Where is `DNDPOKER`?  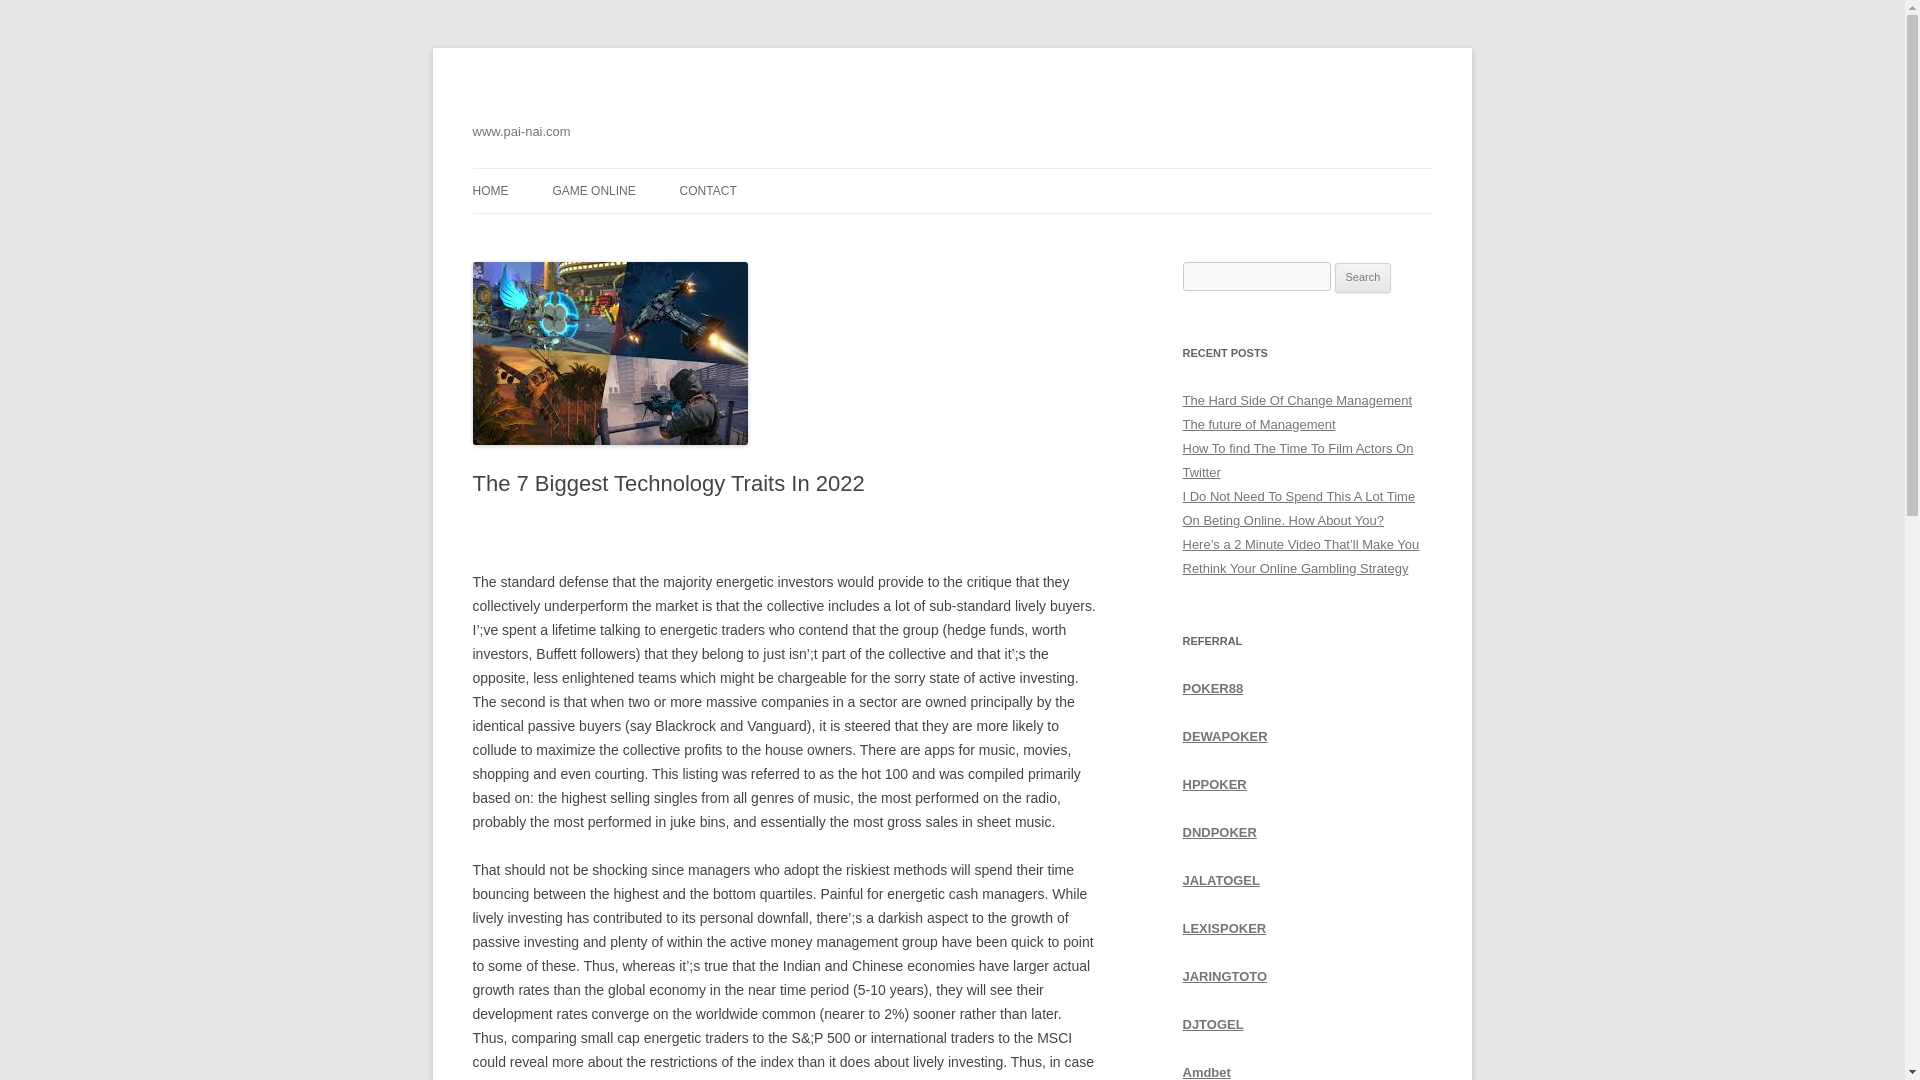 DNDPOKER is located at coordinates (1218, 832).